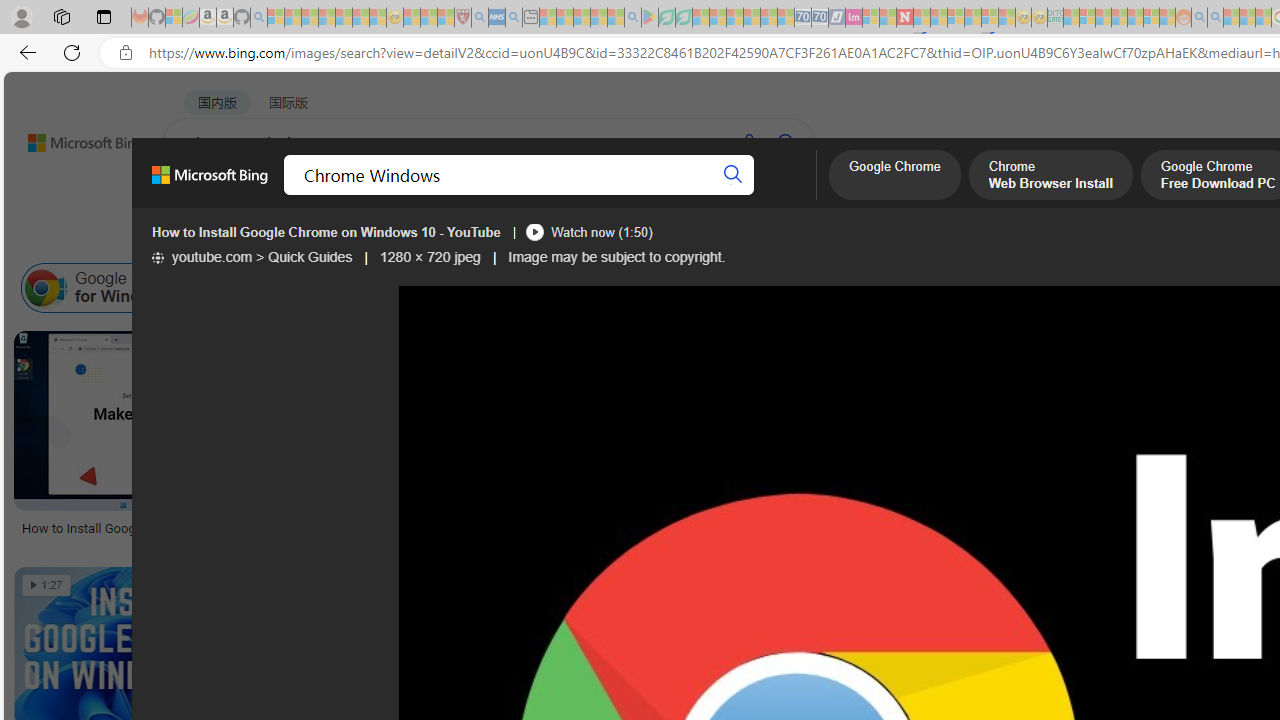 The height and width of the screenshot is (720, 1280). What do you see at coordinates (635, 195) in the screenshot?
I see `ACADEMIC` at bounding box center [635, 195].